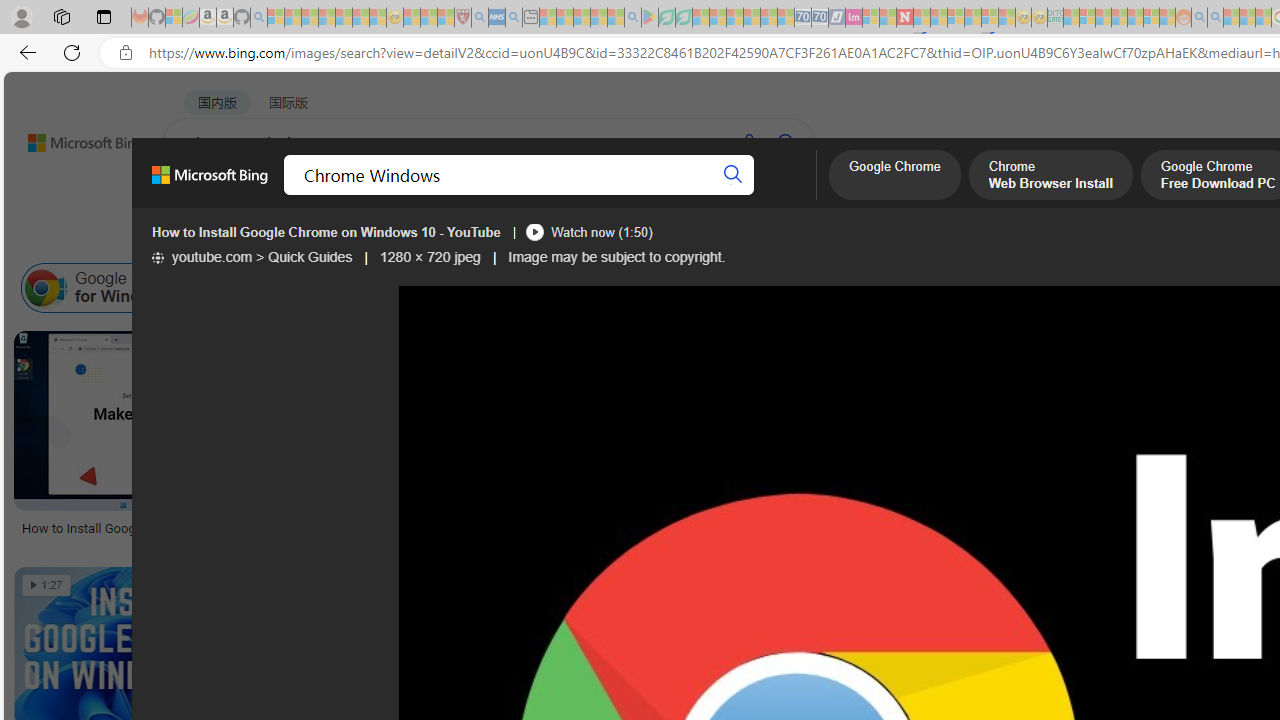 The height and width of the screenshot is (720, 1280). What do you see at coordinates (635, 195) in the screenshot?
I see `ACADEMIC` at bounding box center [635, 195].